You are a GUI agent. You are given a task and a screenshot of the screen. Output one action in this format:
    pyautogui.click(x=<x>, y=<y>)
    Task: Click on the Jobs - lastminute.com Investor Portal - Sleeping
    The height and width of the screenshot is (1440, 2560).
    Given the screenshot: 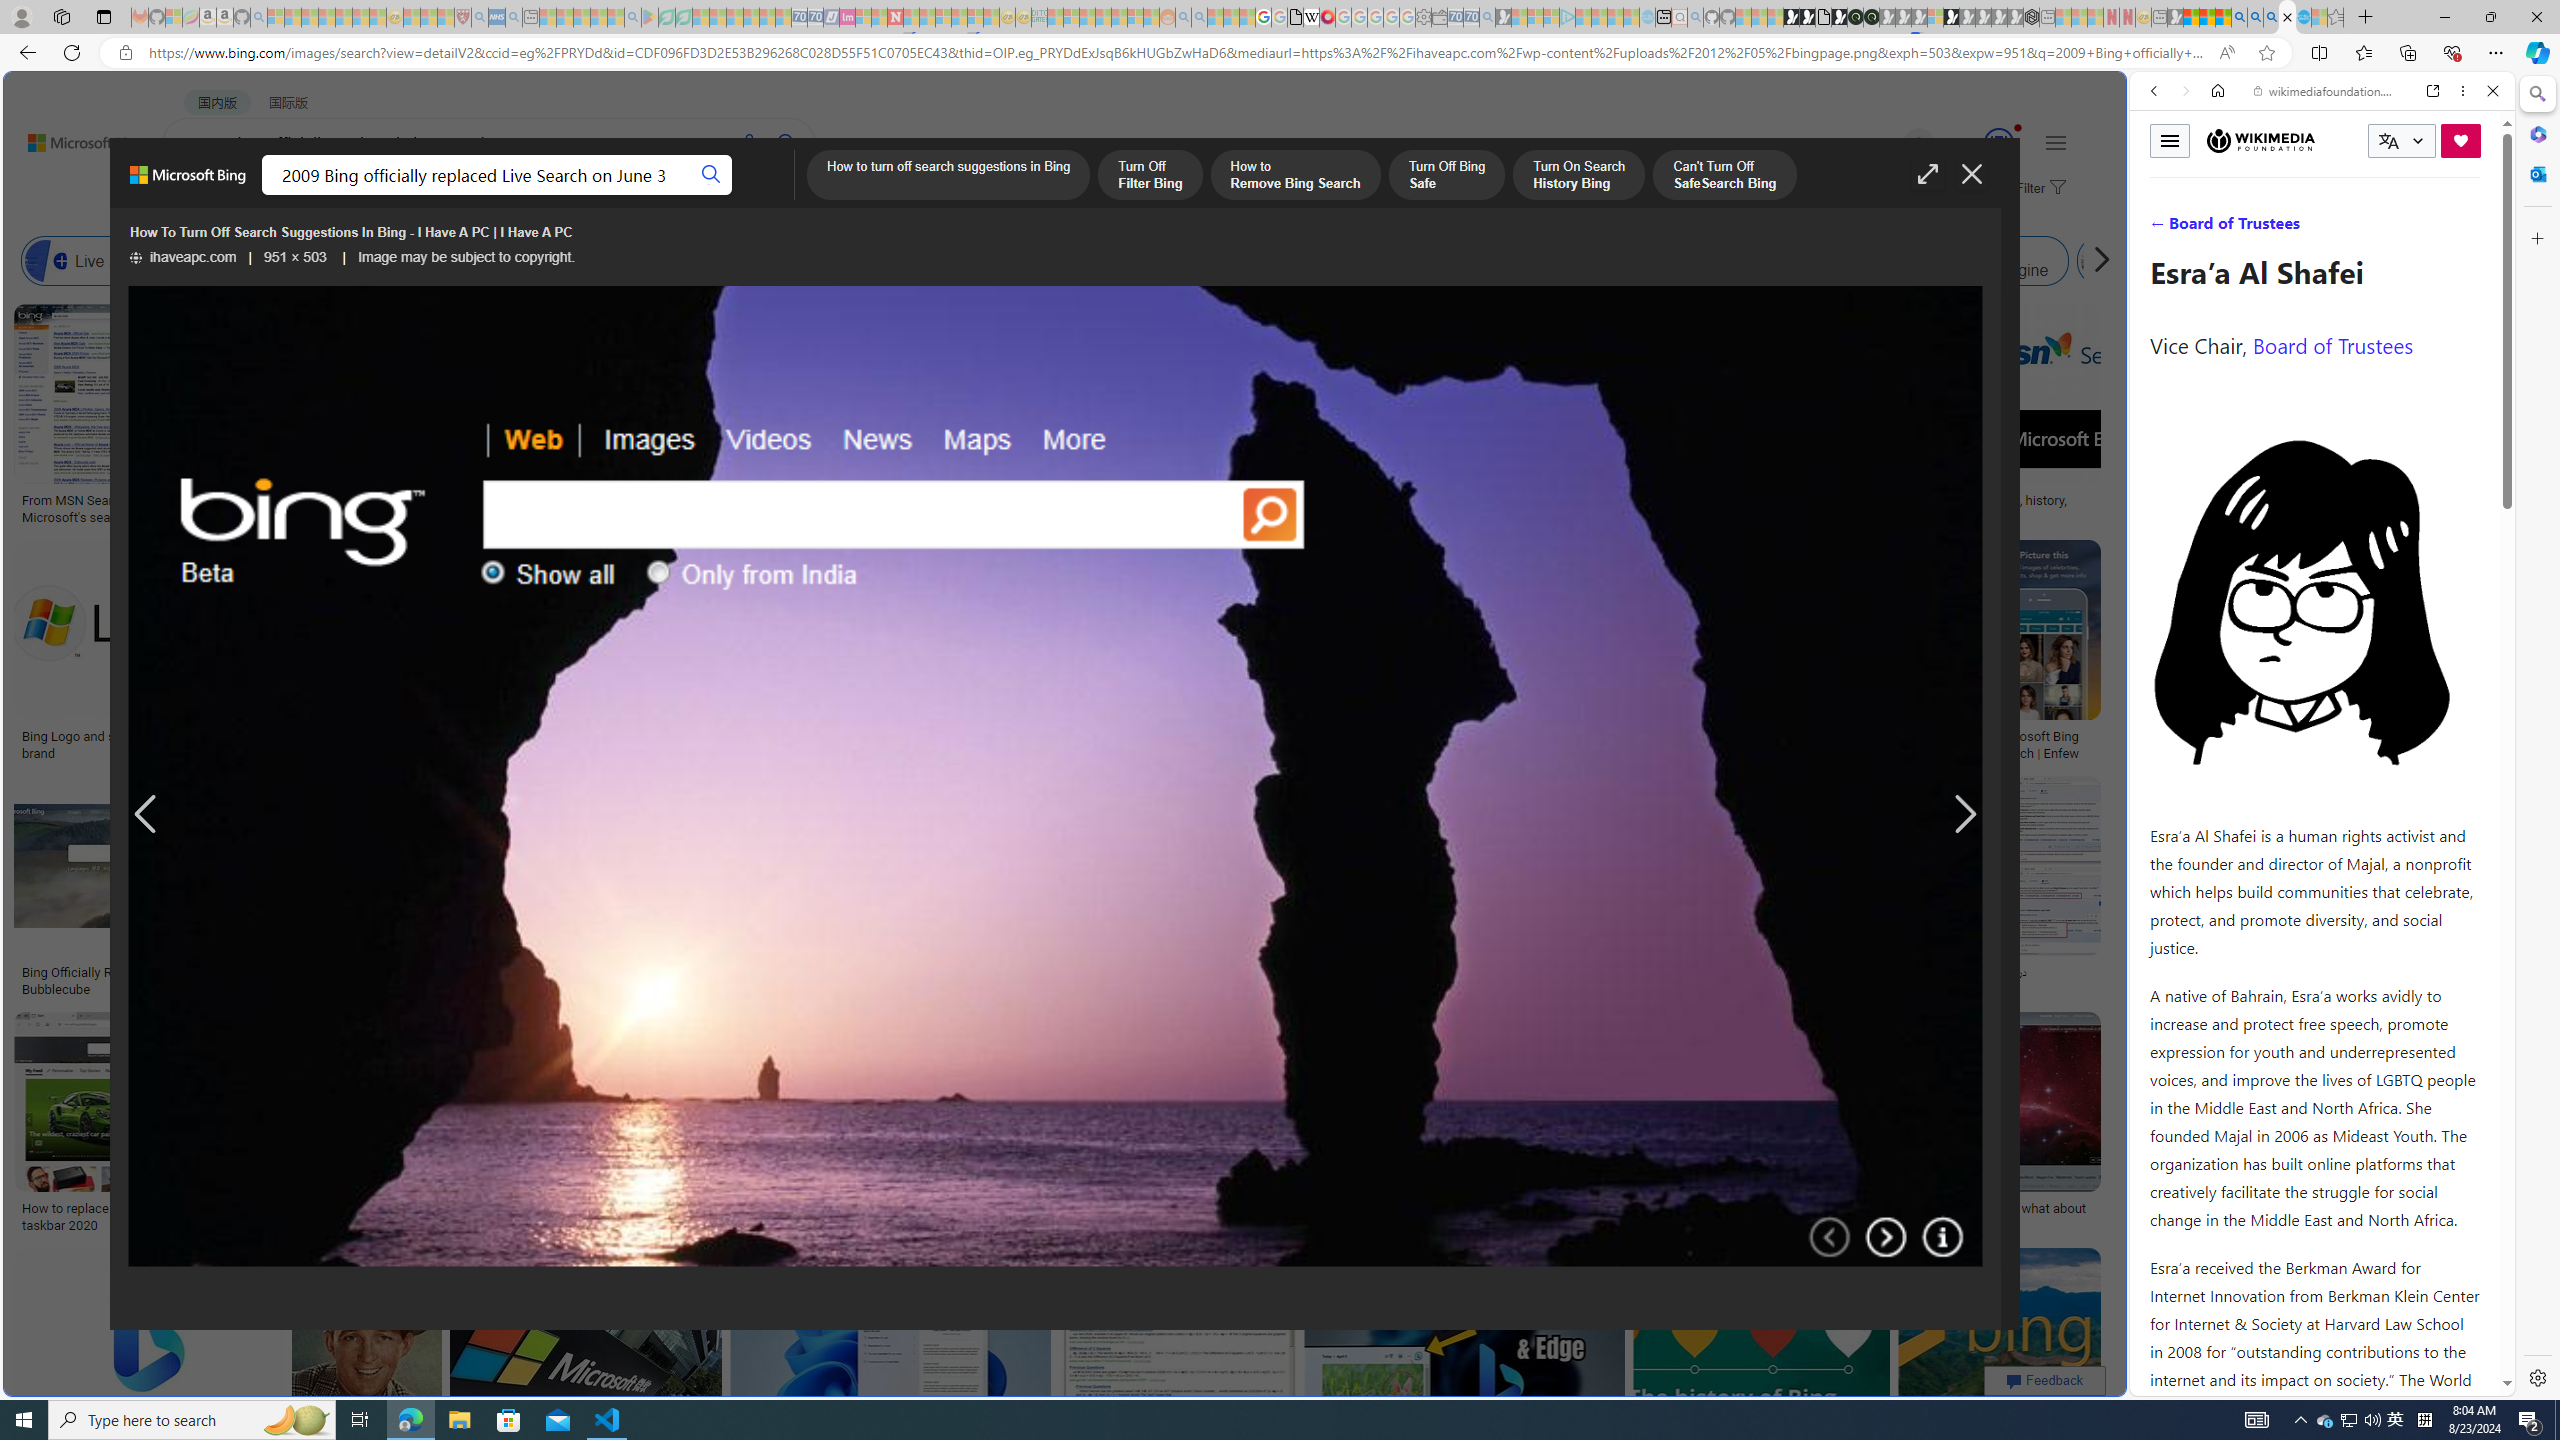 What is the action you would take?
    pyautogui.click(x=848, y=17)
    